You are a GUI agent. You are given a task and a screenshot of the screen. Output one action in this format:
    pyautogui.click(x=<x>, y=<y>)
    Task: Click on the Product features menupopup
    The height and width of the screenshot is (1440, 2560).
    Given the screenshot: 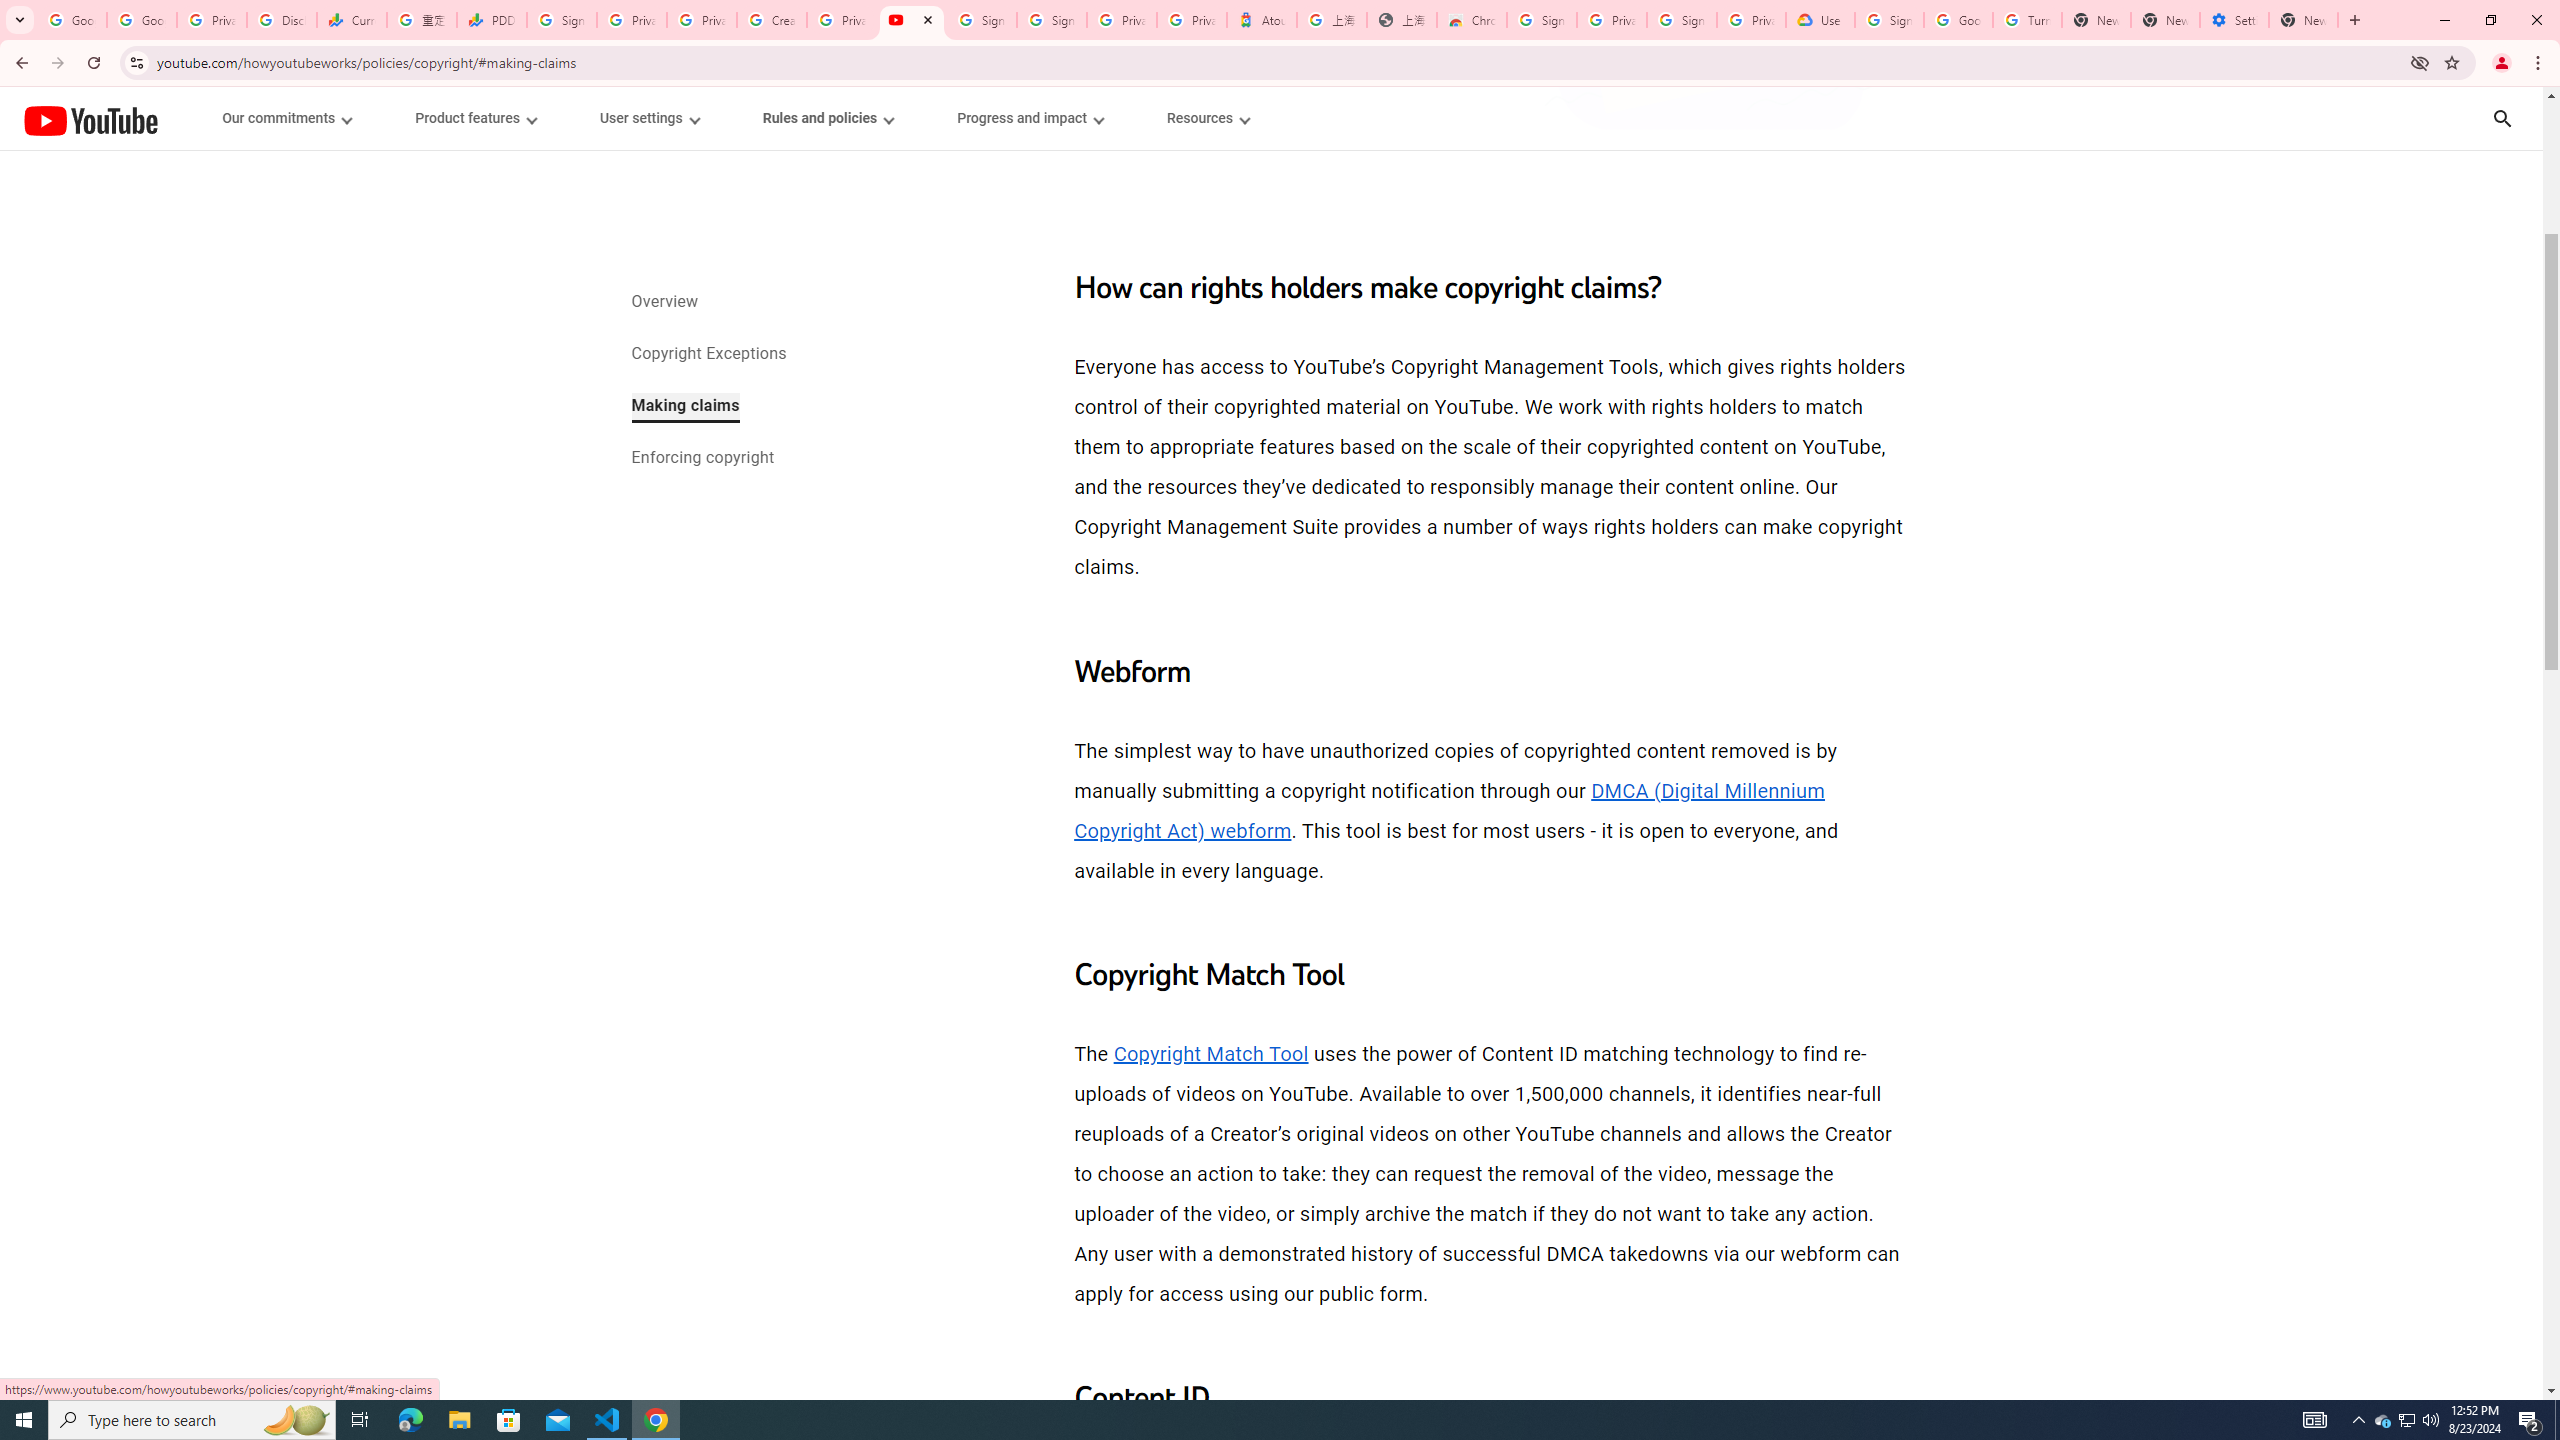 What is the action you would take?
    pyautogui.click(x=474, y=118)
    